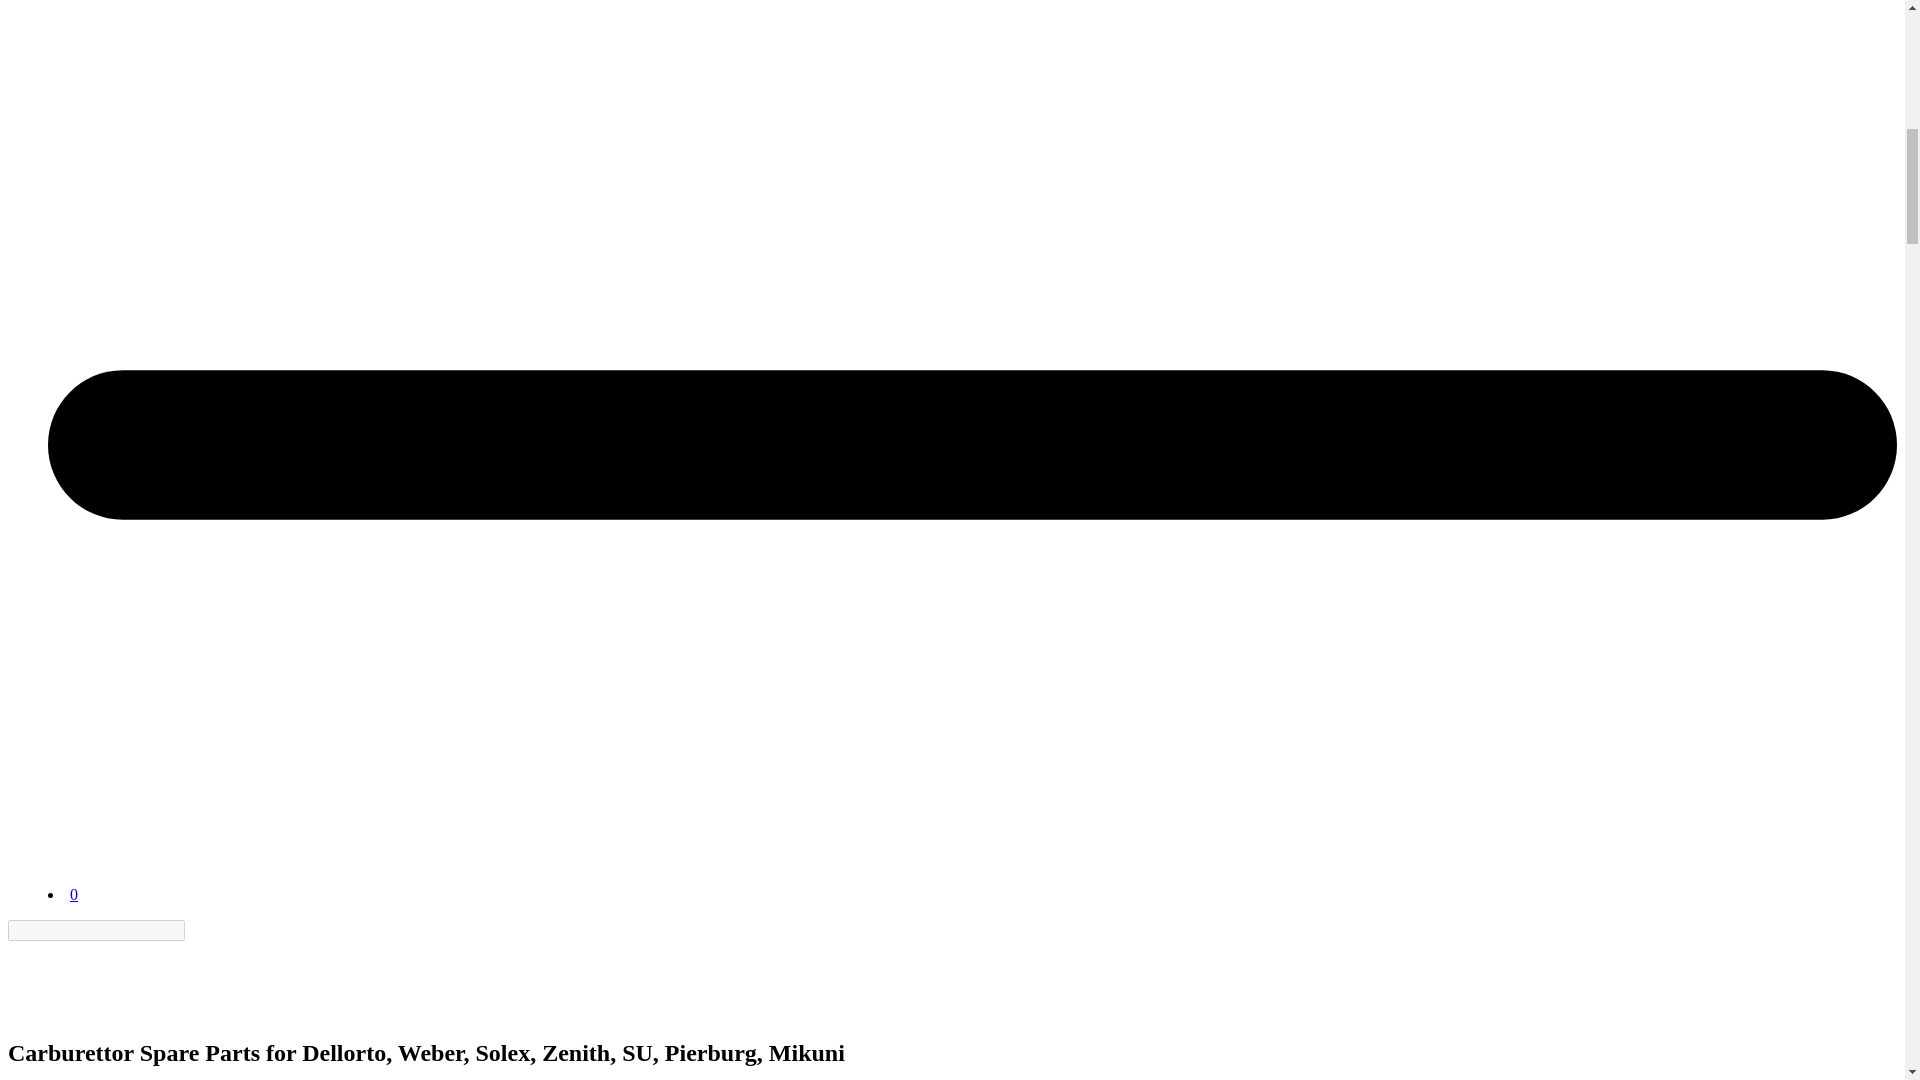  What do you see at coordinates (57, 1010) in the screenshot?
I see `Dellorto Shop Carburettor Shop Ricambi Carburatori` at bounding box center [57, 1010].